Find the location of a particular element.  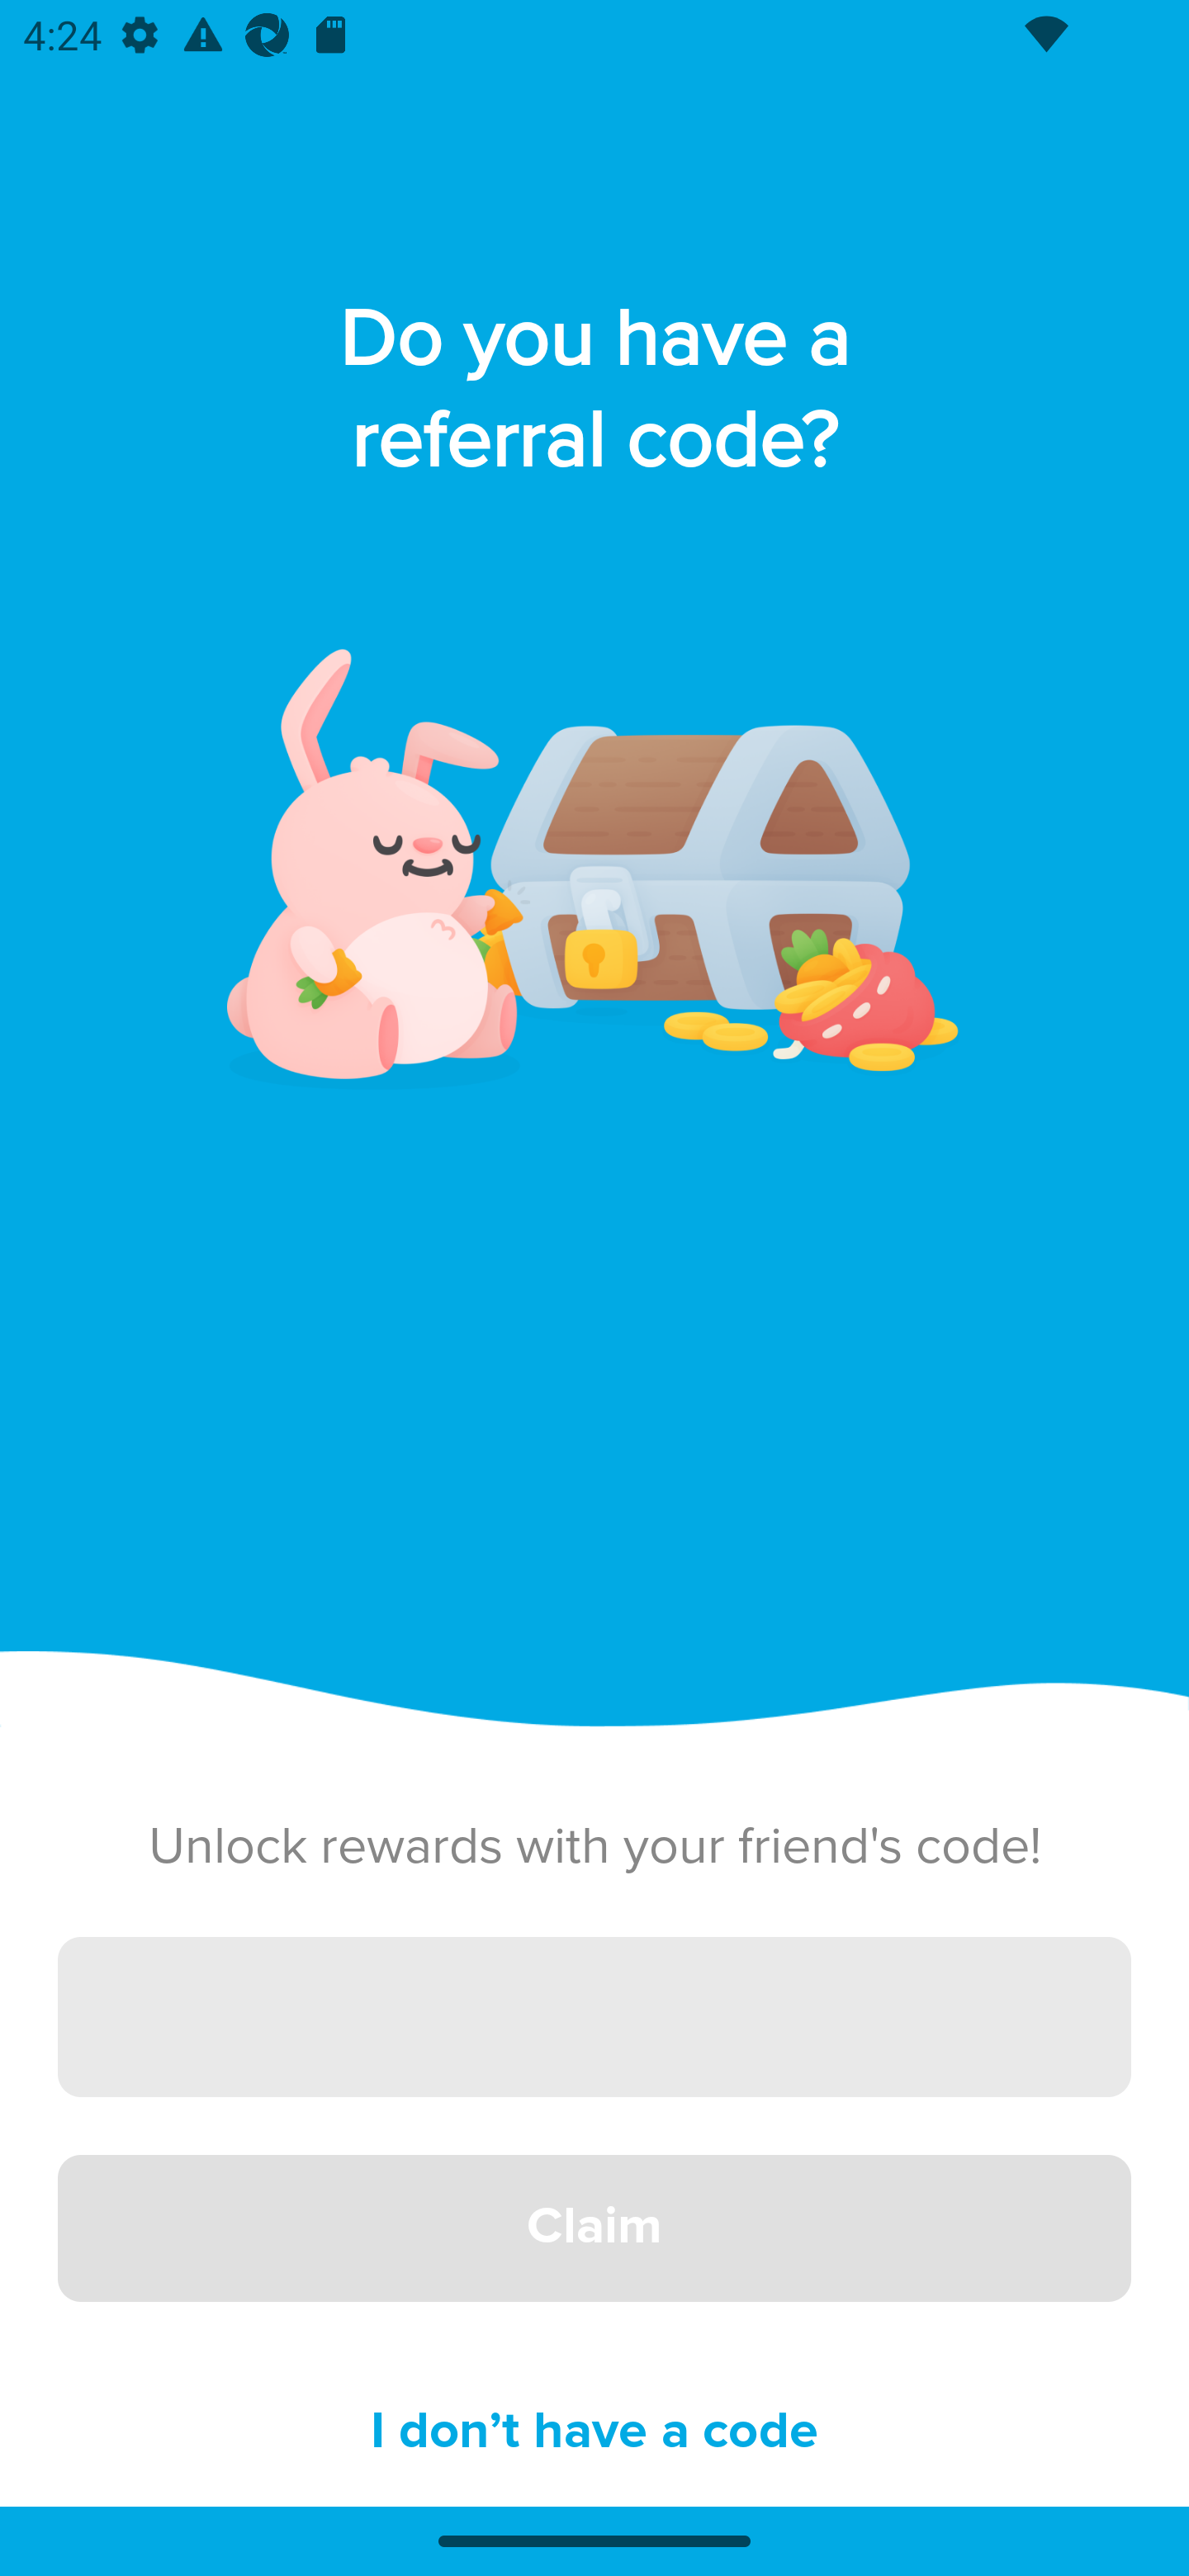

‍Claim is located at coordinates (594, 2229).